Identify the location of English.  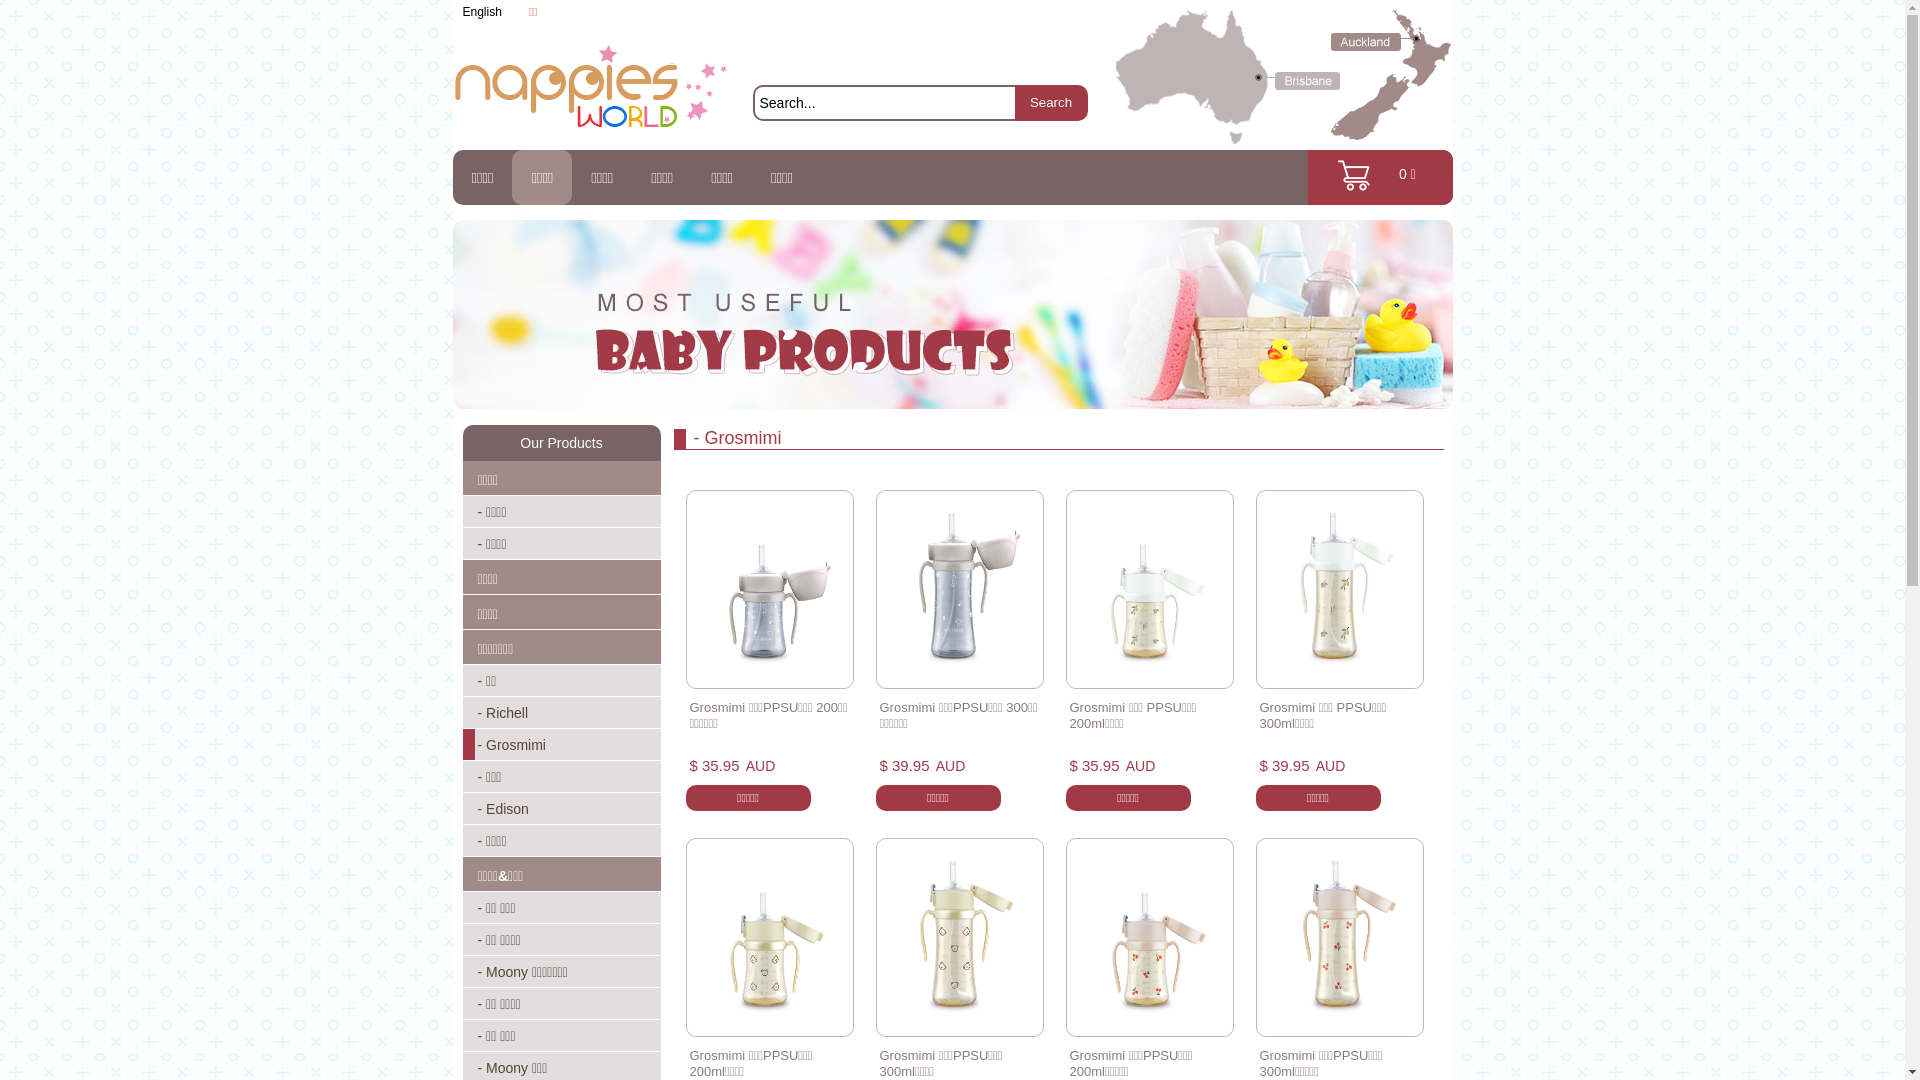
(482, 12).